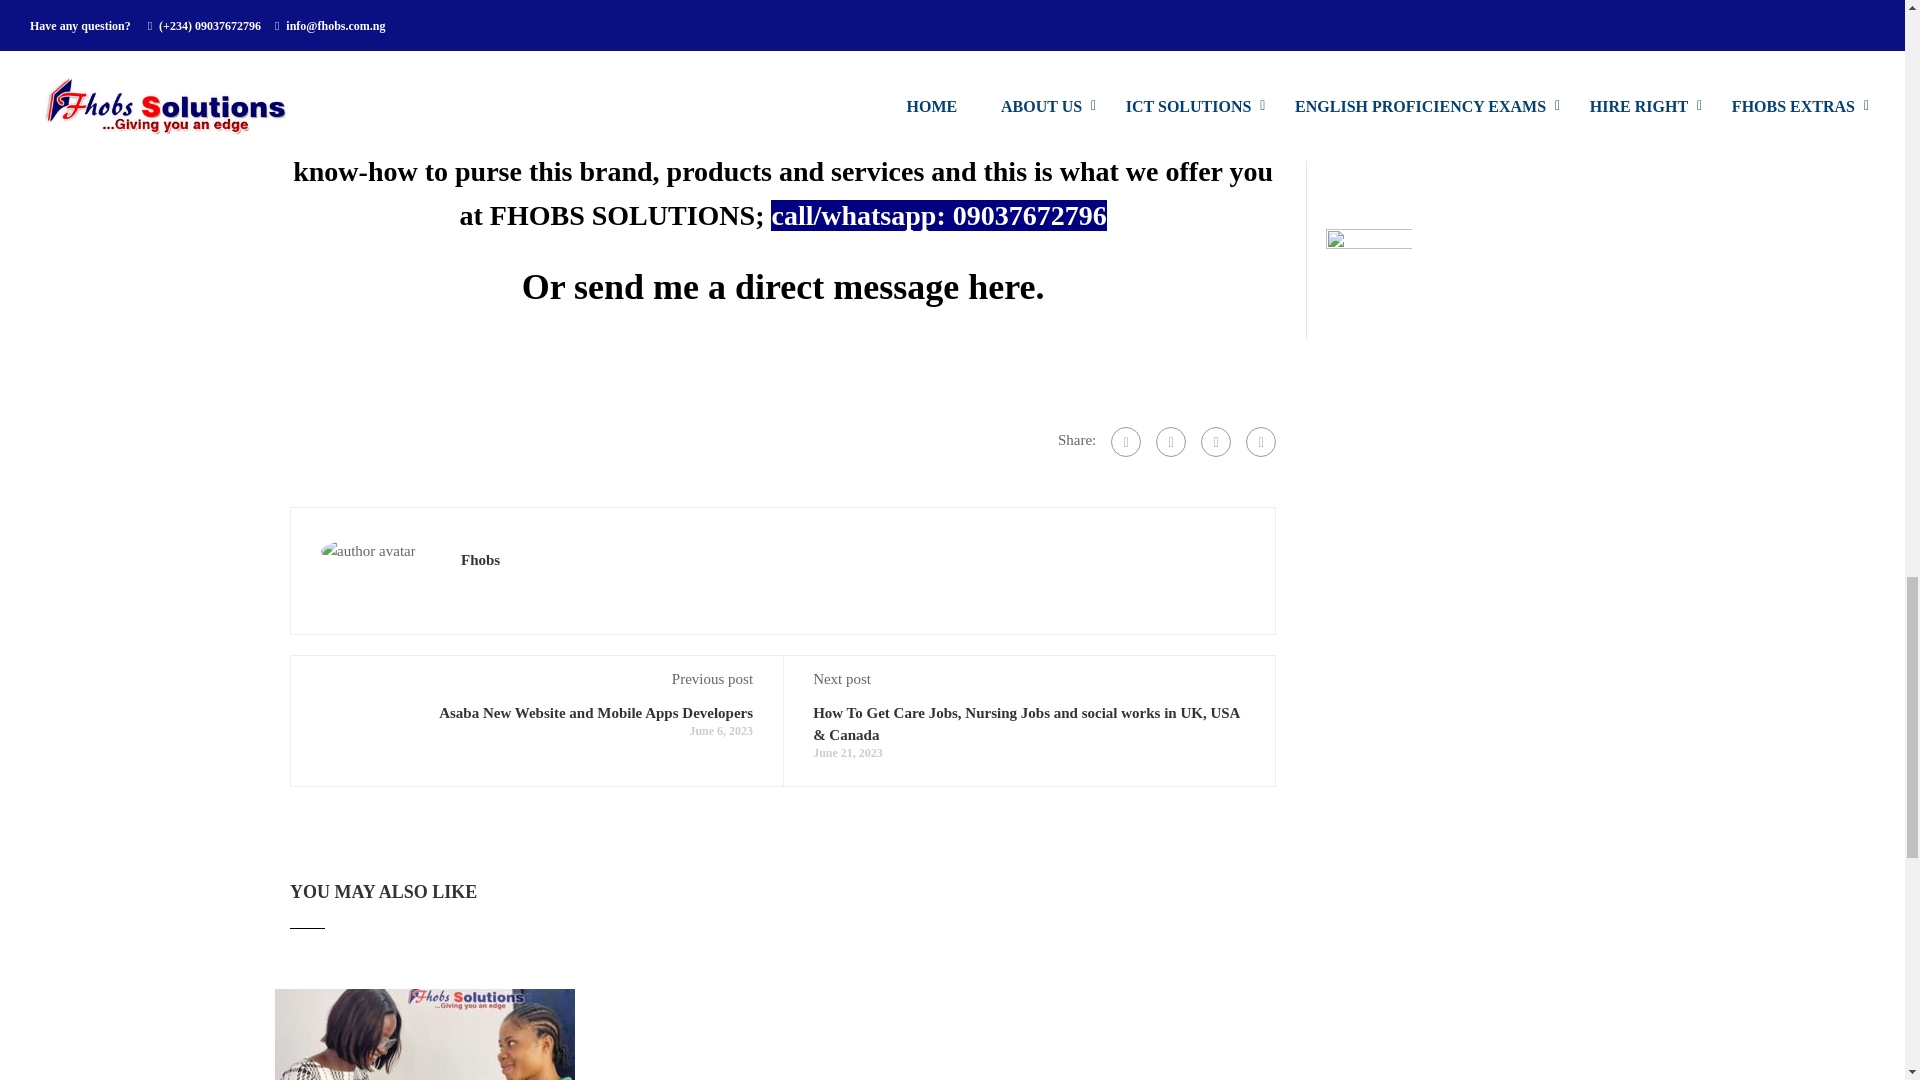 The height and width of the screenshot is (1080, 1920). I want to click on Facebook, so click(1126, 441).